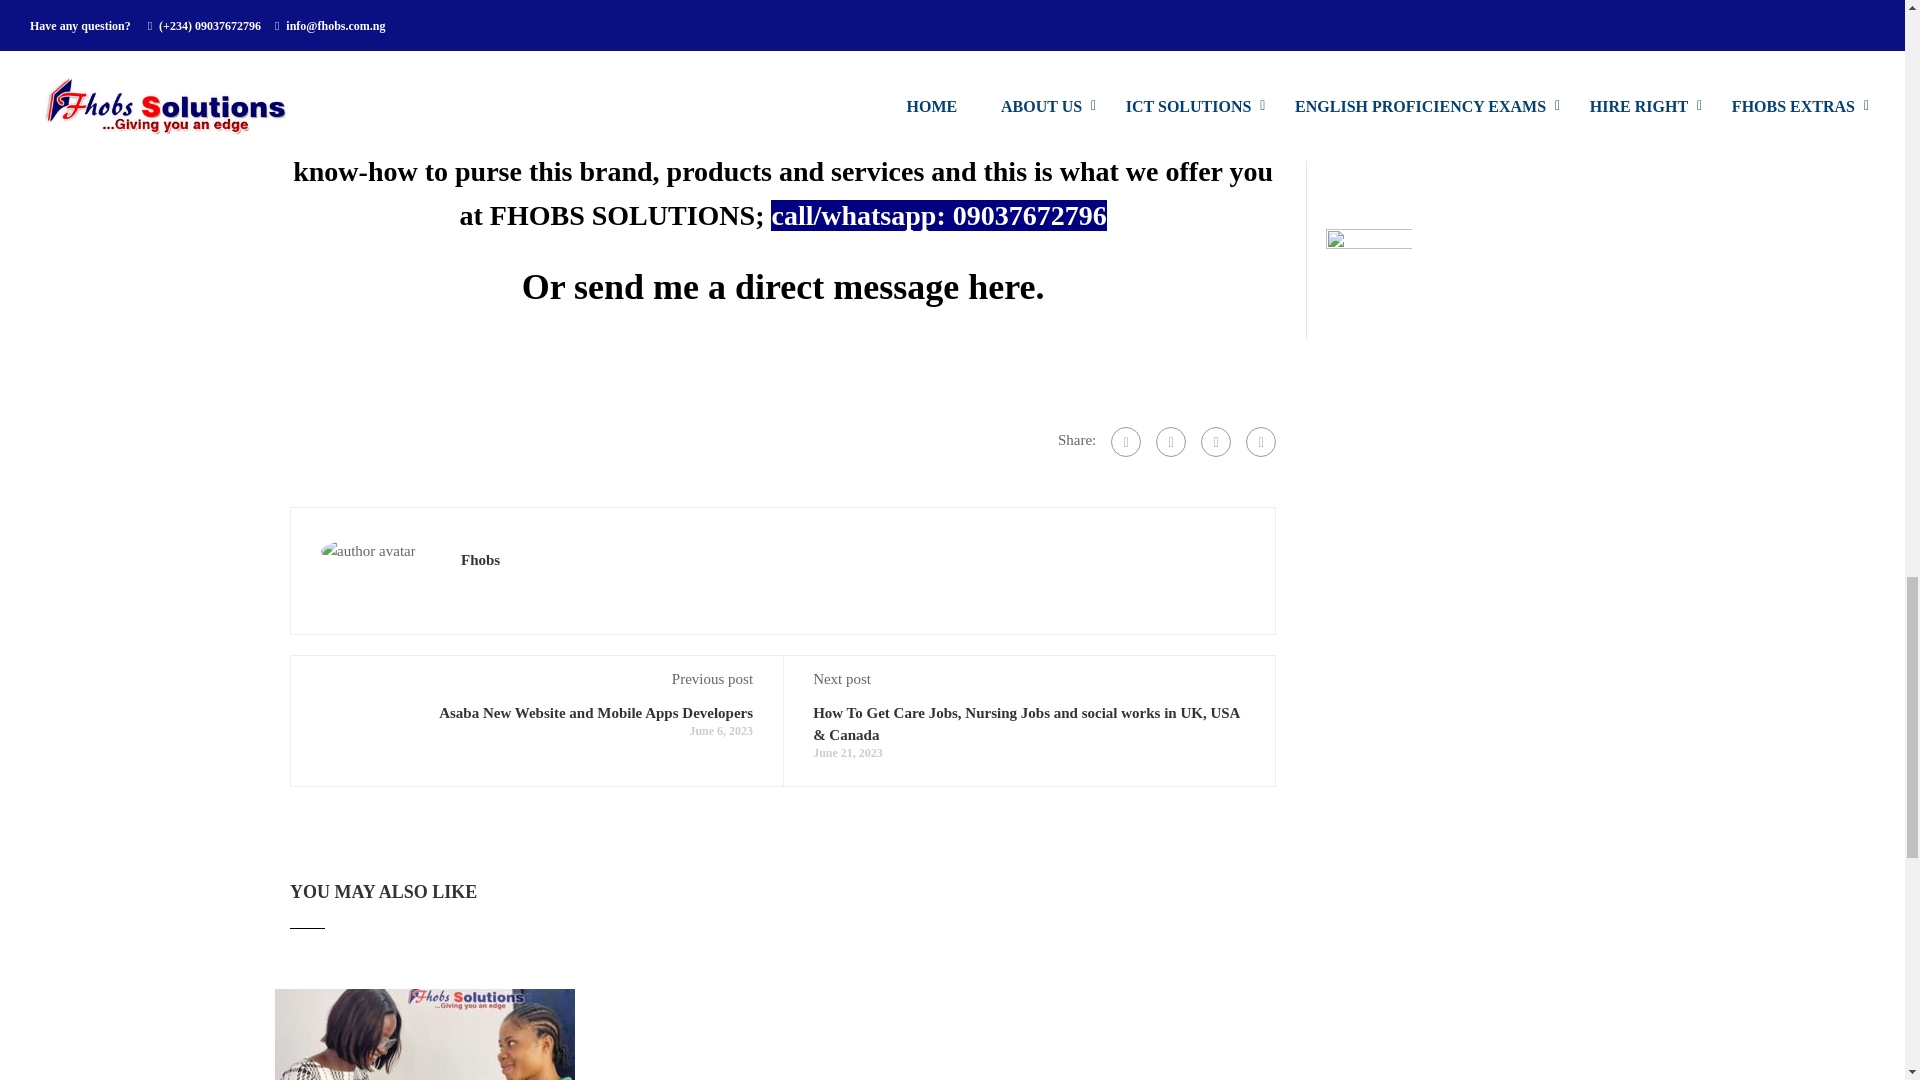 The height and width of the screenshot is (1080, 1920). I want to click on Facebook, so click(1126, 441).